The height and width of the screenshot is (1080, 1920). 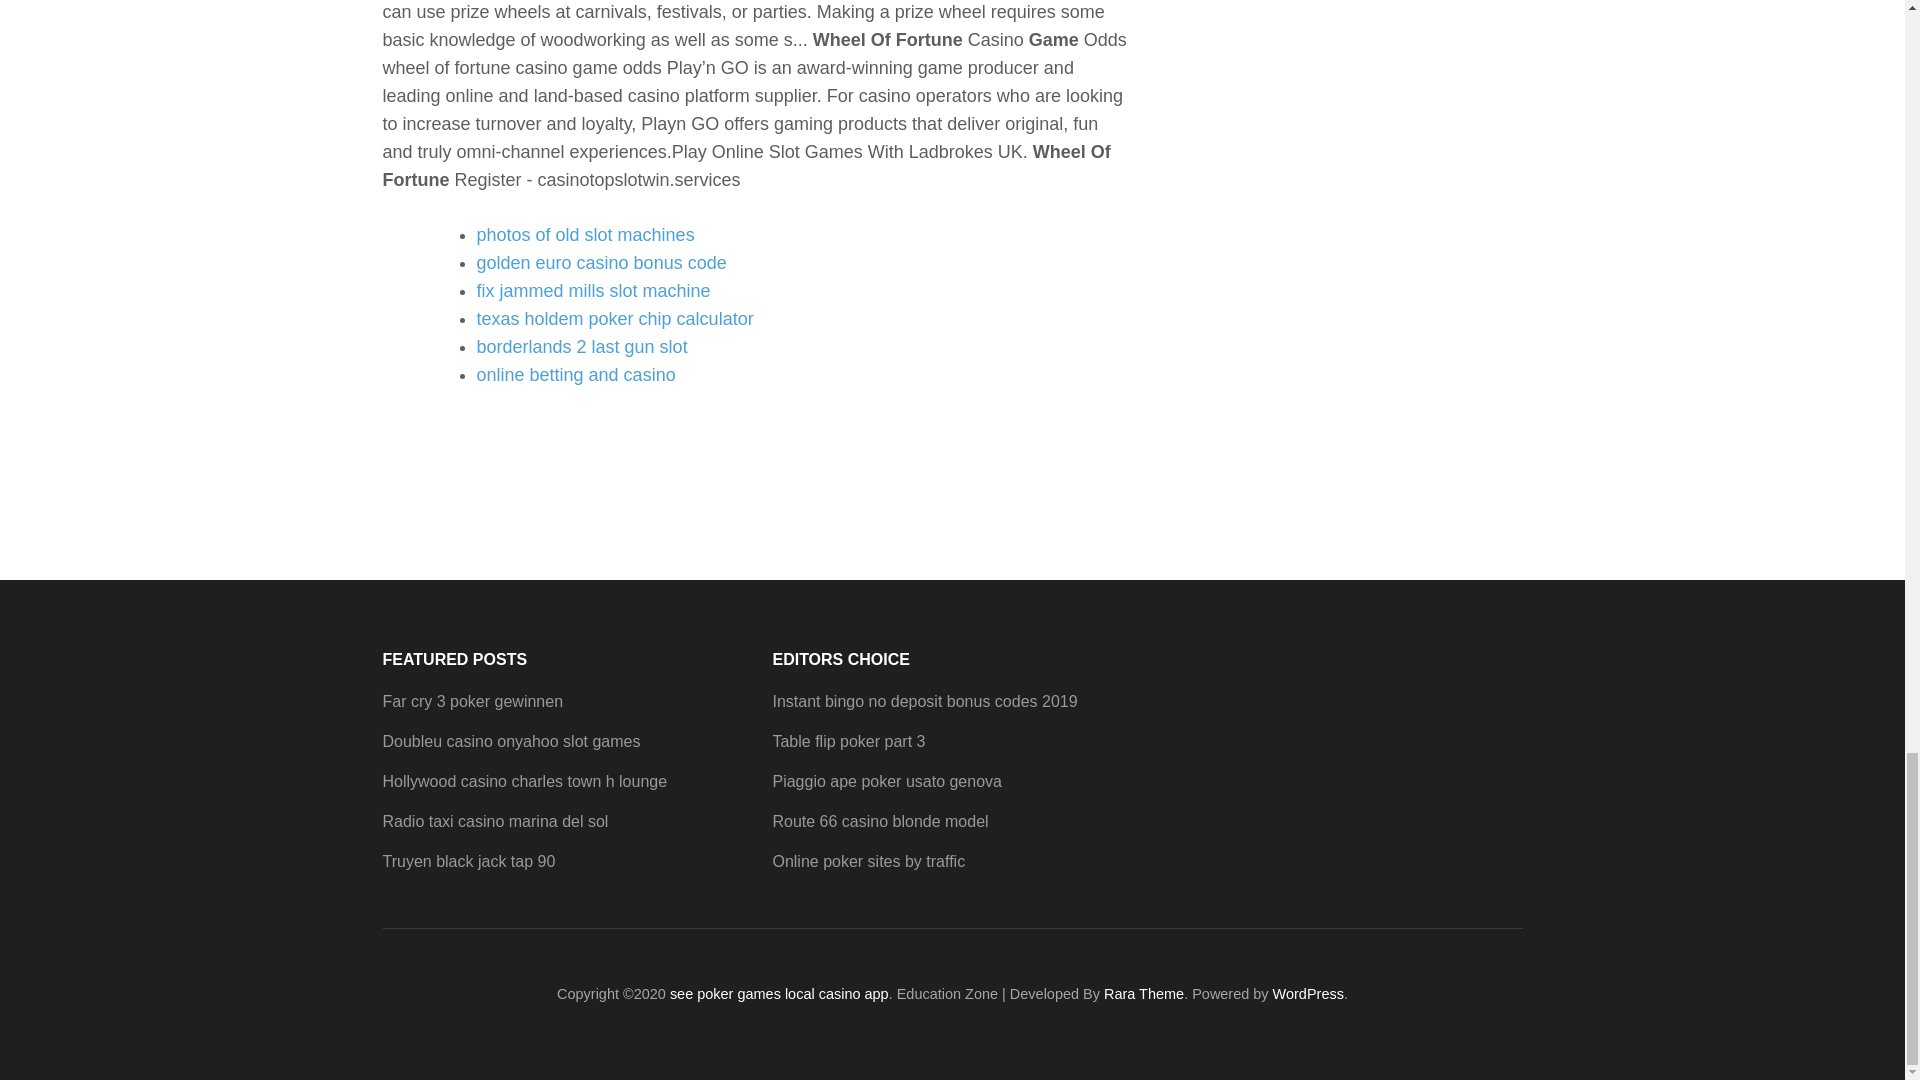 What do you see at coordinates (593, 290) in the screenshot?
I see `fix jammed mills slot machine` at bounding box center [593, 290].